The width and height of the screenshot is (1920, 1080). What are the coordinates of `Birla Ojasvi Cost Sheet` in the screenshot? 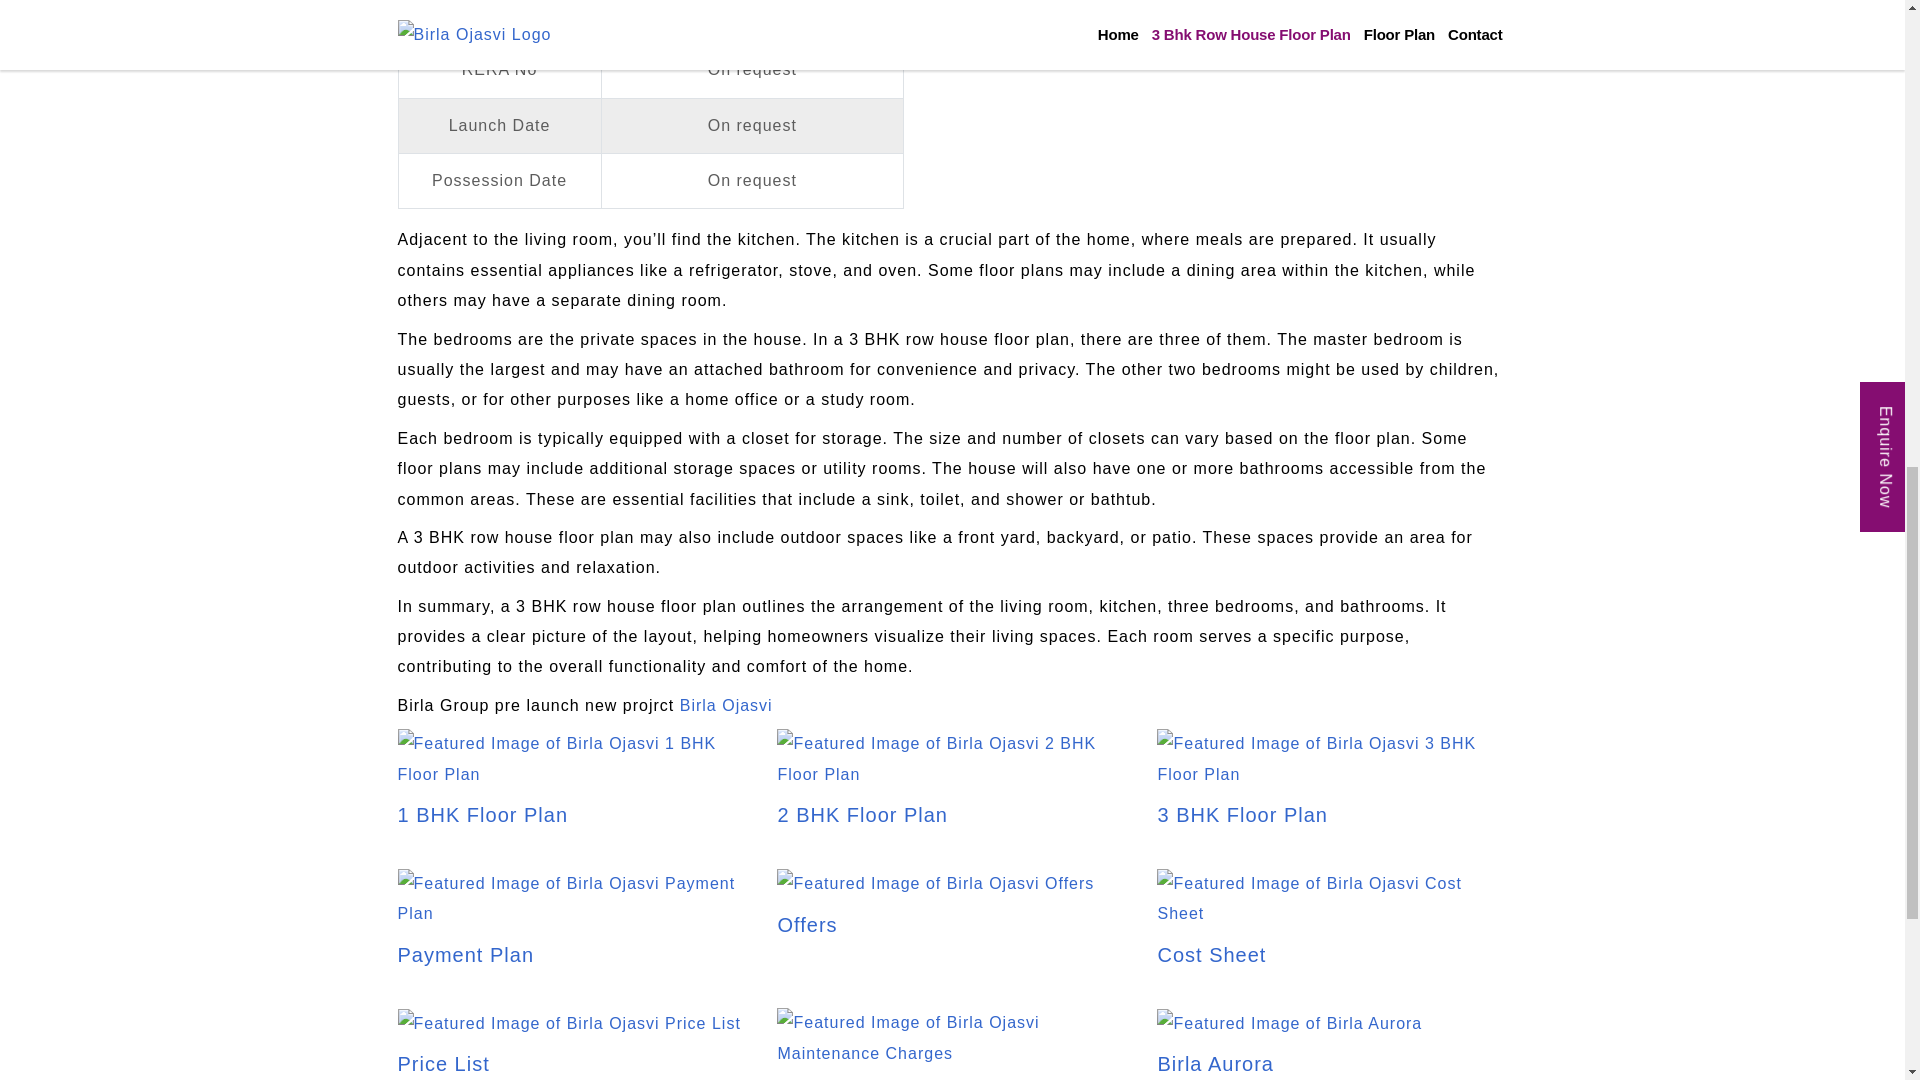 It's located at (1332, 926).